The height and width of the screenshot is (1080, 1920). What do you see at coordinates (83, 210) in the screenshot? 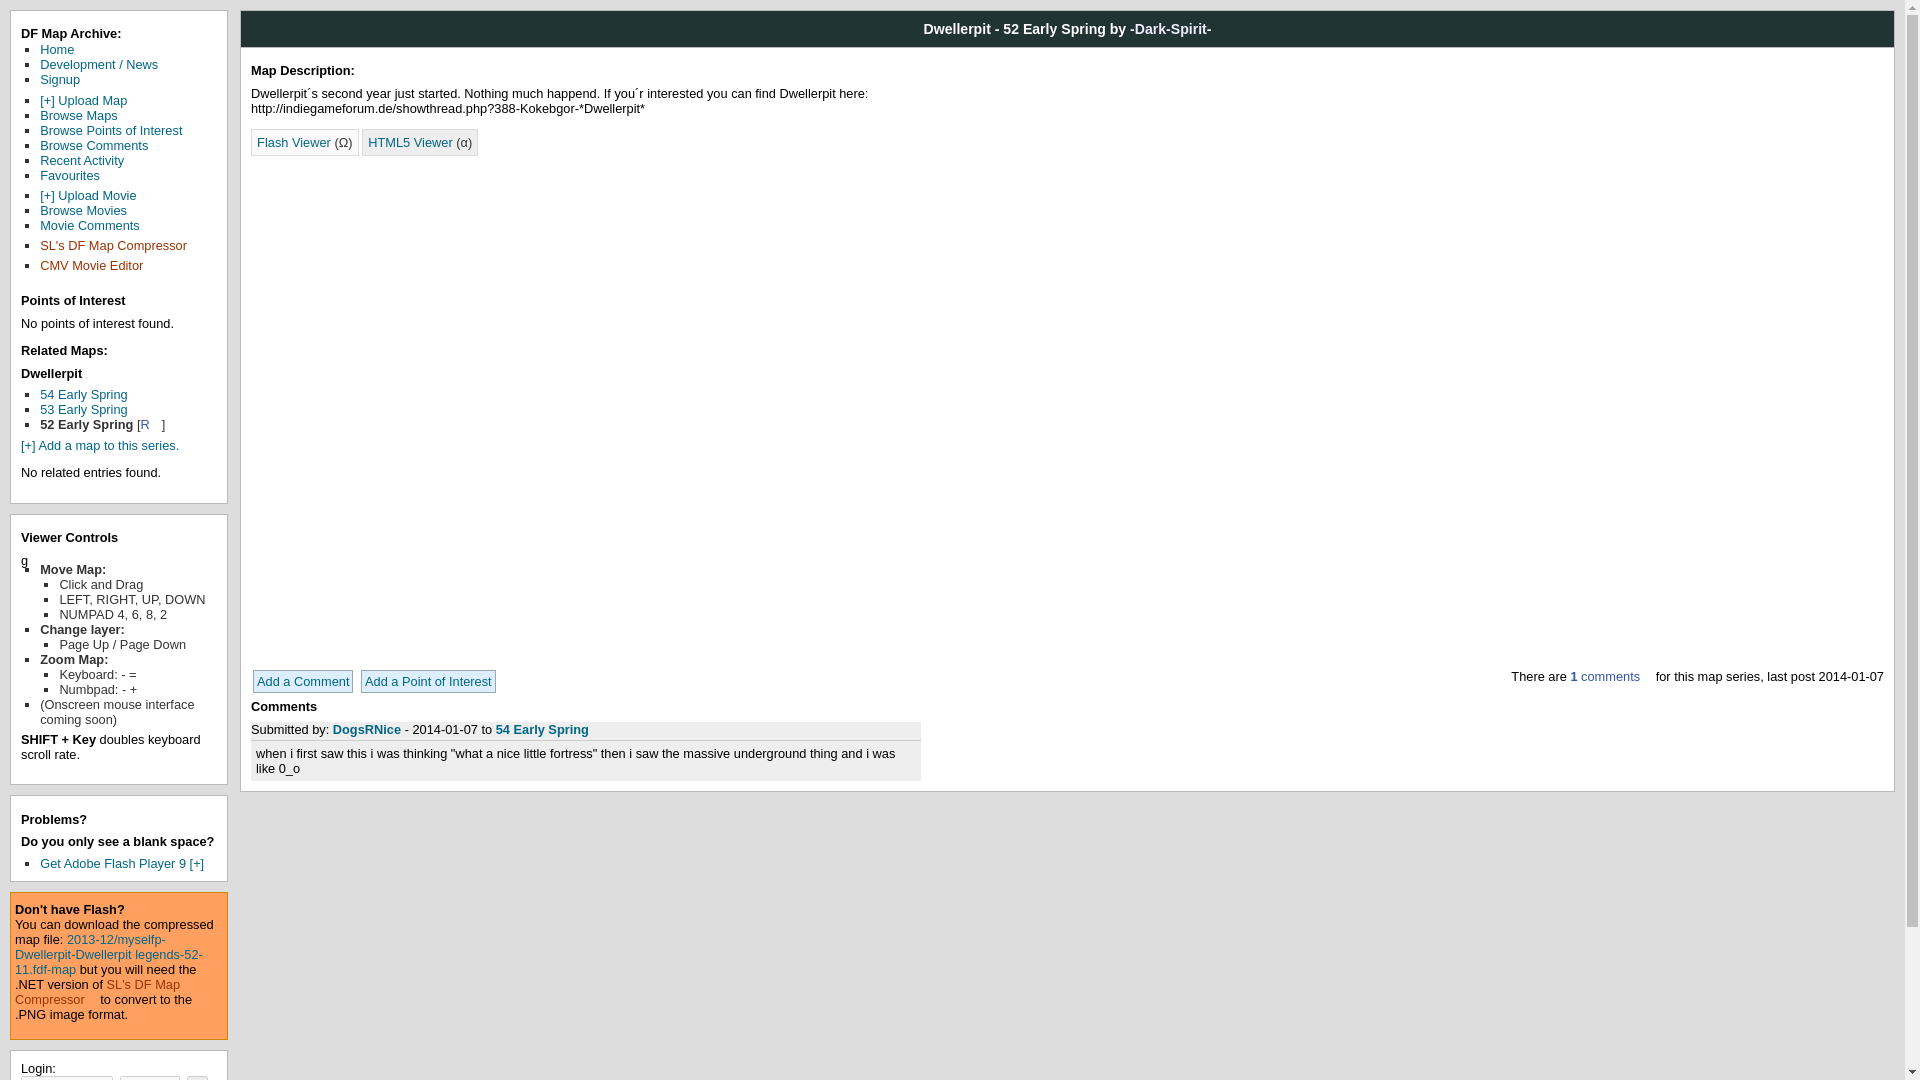
I see `Browse user submitted DF movies!` at bounding box center [83, 210].